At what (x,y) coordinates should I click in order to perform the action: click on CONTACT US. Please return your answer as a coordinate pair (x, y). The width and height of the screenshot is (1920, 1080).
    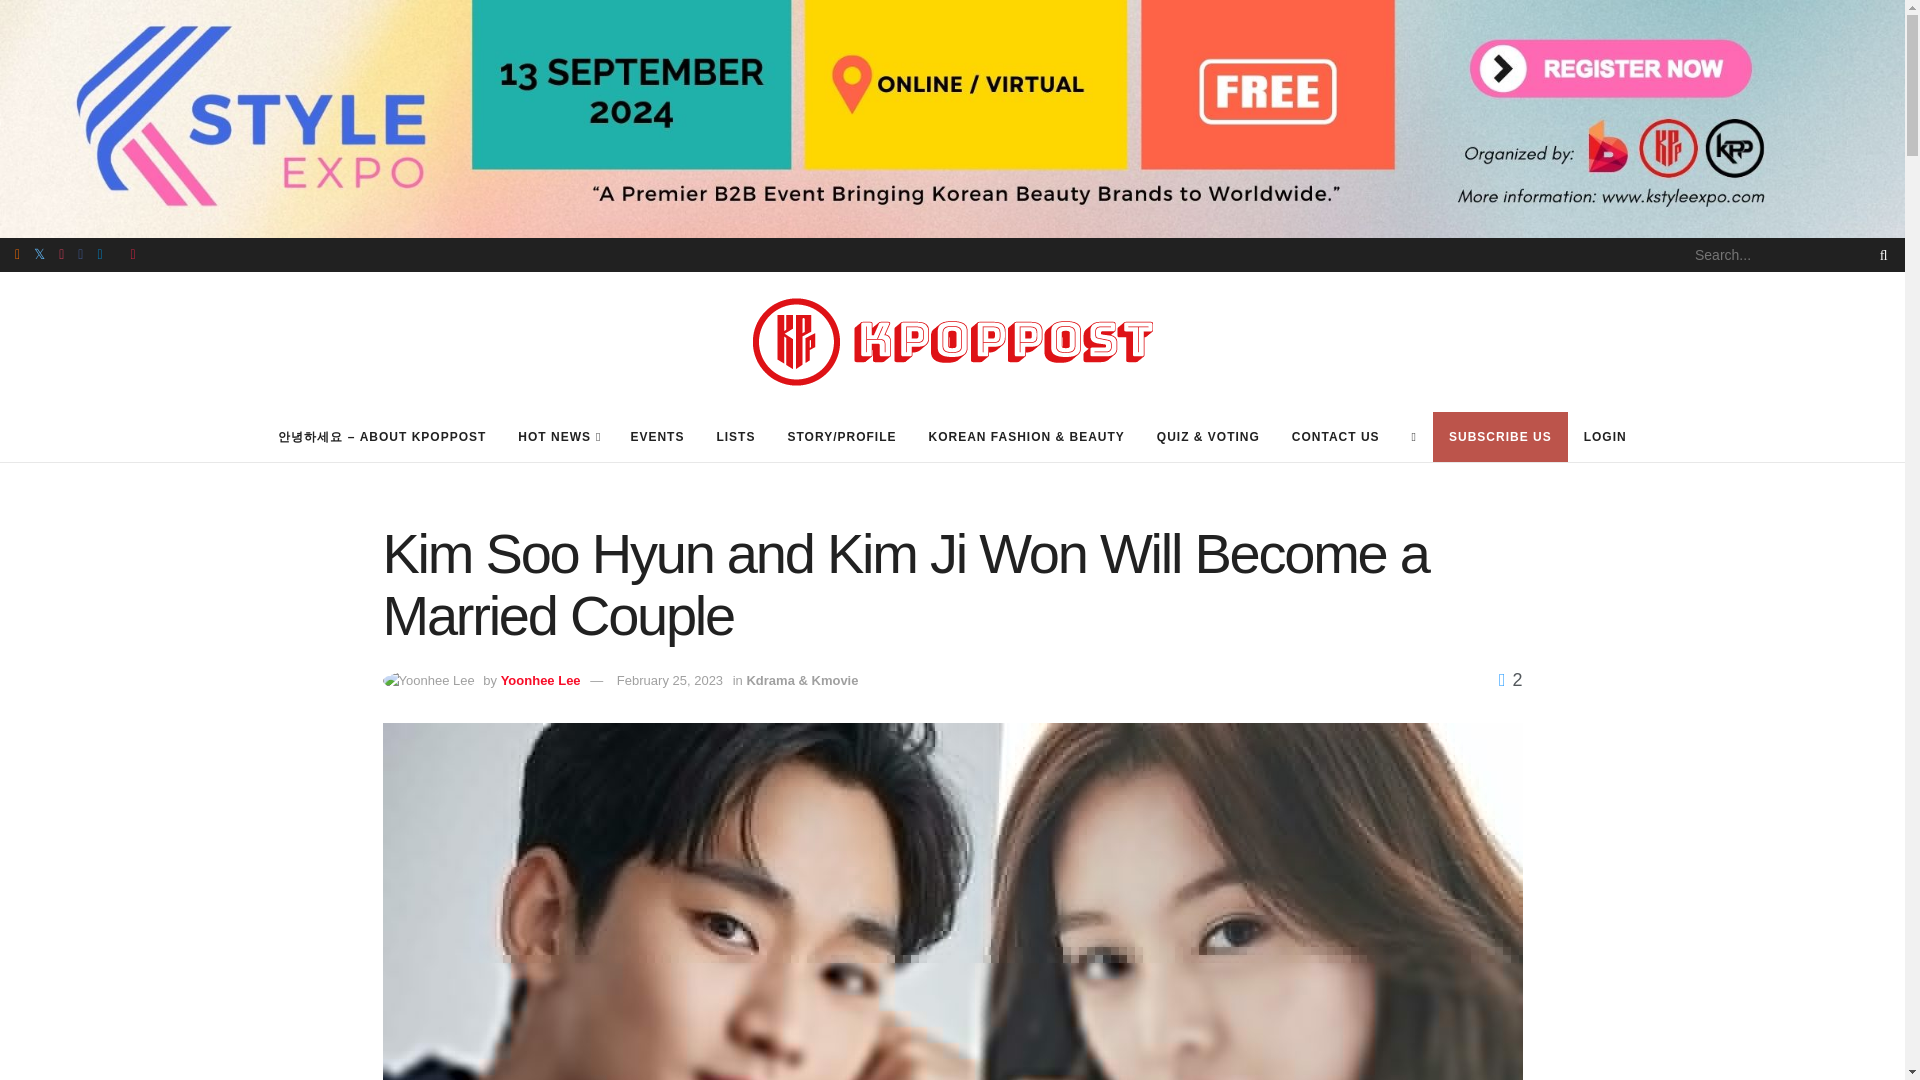
    Looking at the image, I should click on (1336, 436).